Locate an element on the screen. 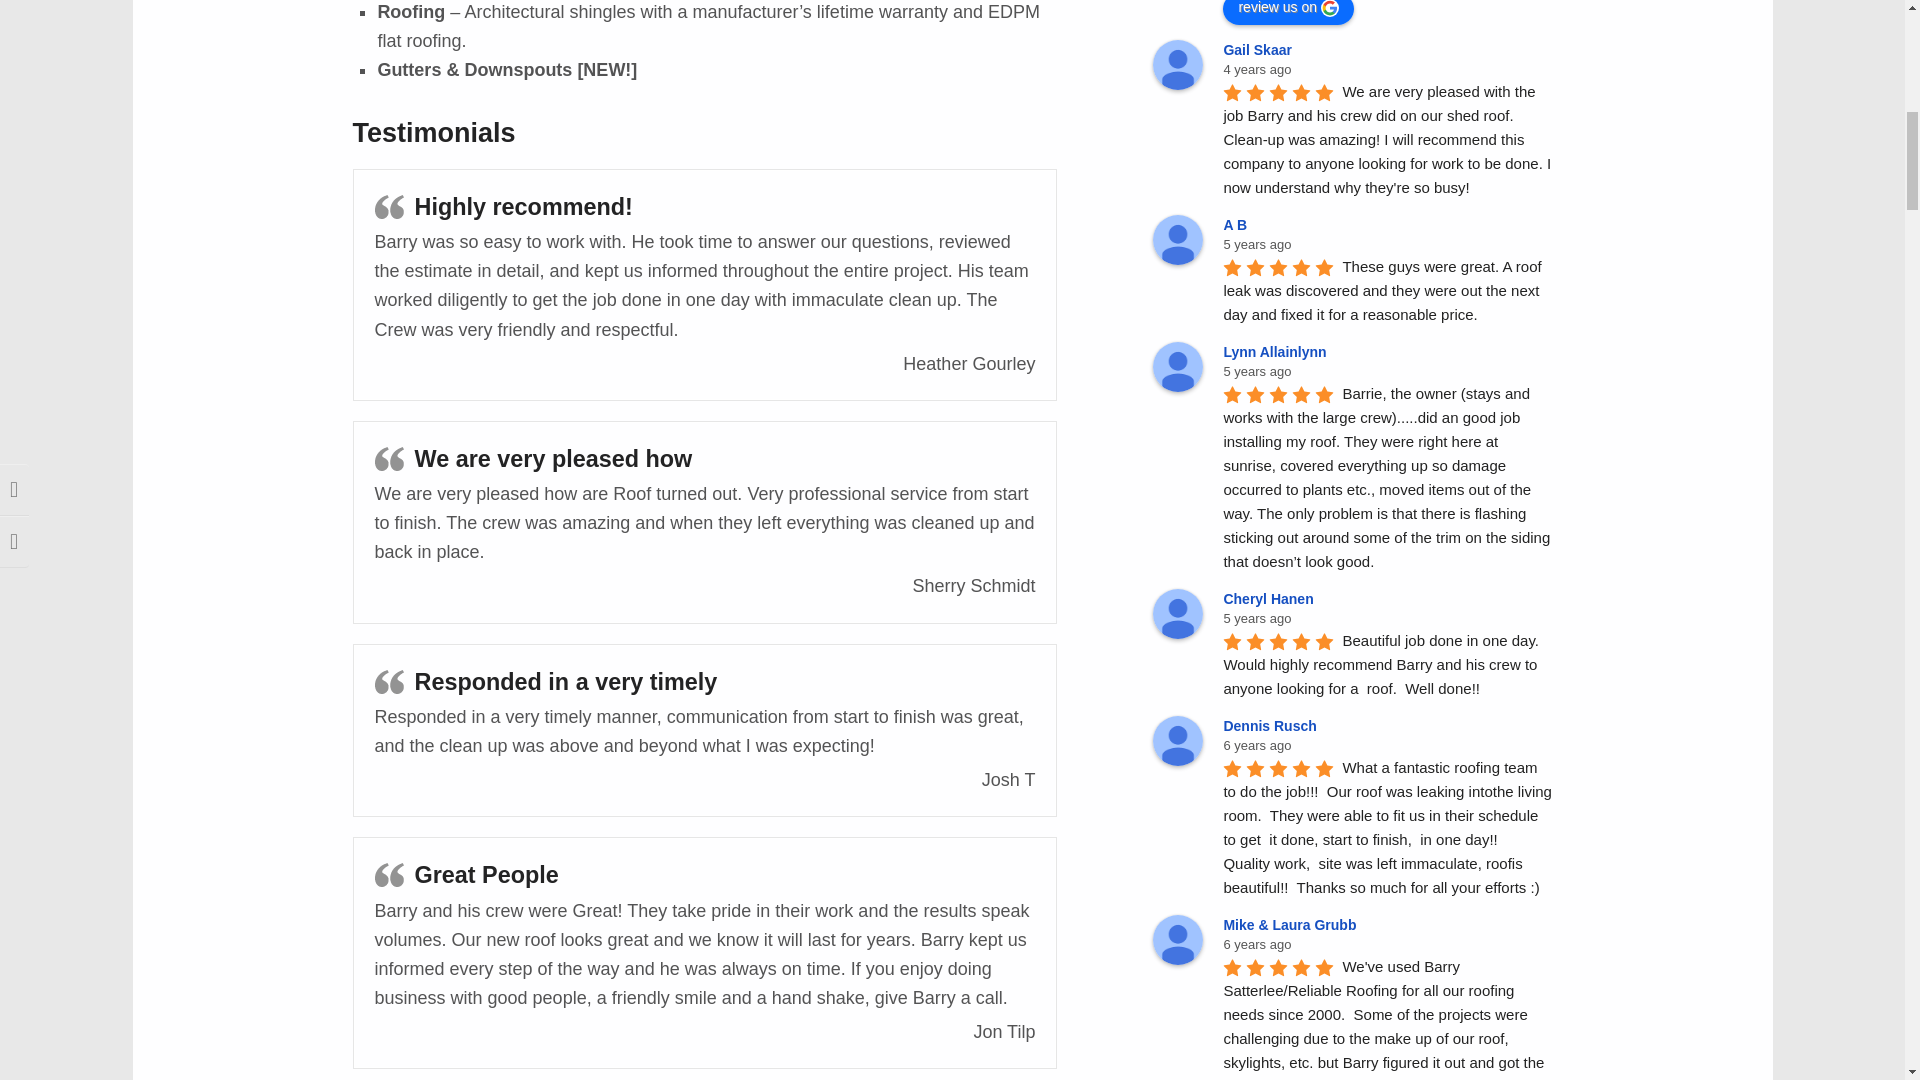 Image resolution: width=1920 pixels, height=1080 pixels. Gail Skaar is located at coordinates (1260, 50).